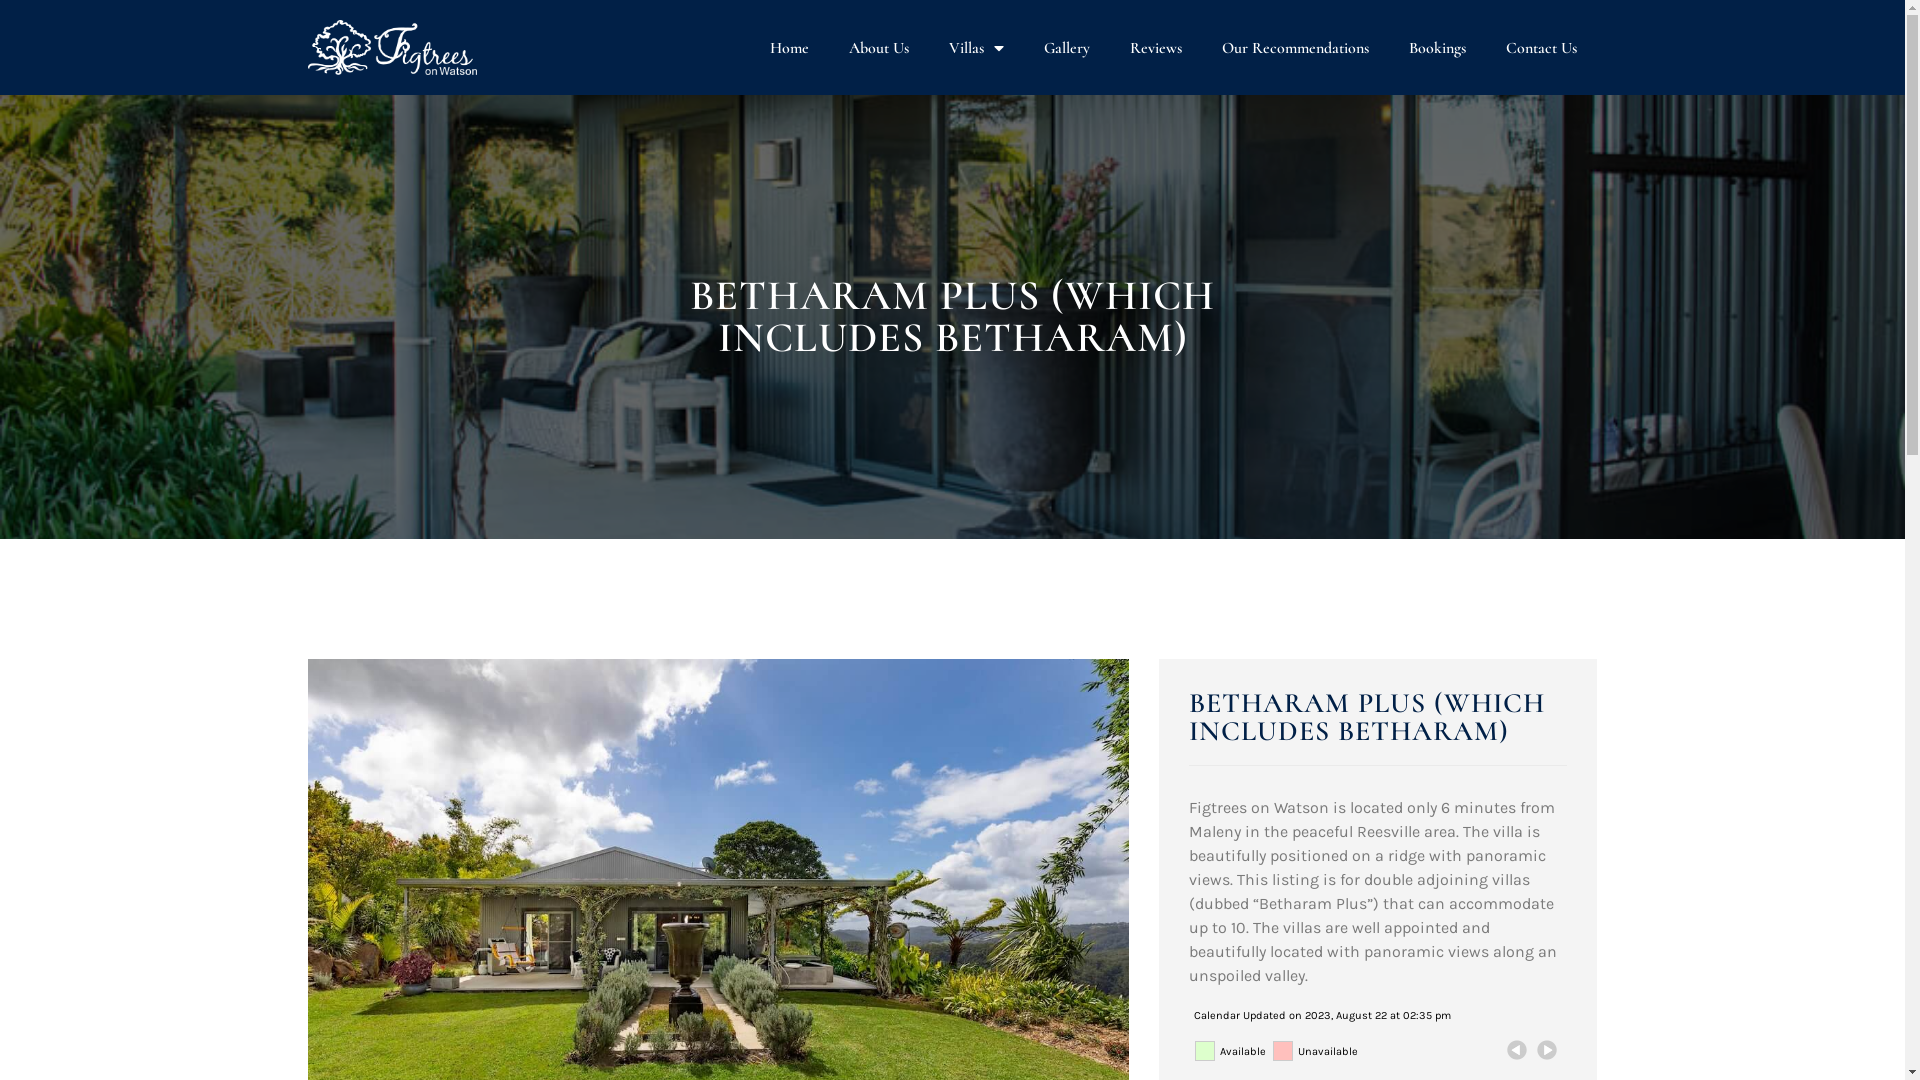 The height and width of the screenshot is (1080, 1920). Describe the element at coordinates (1156, 48) in the screenshot. I see `Reviews` at that location.